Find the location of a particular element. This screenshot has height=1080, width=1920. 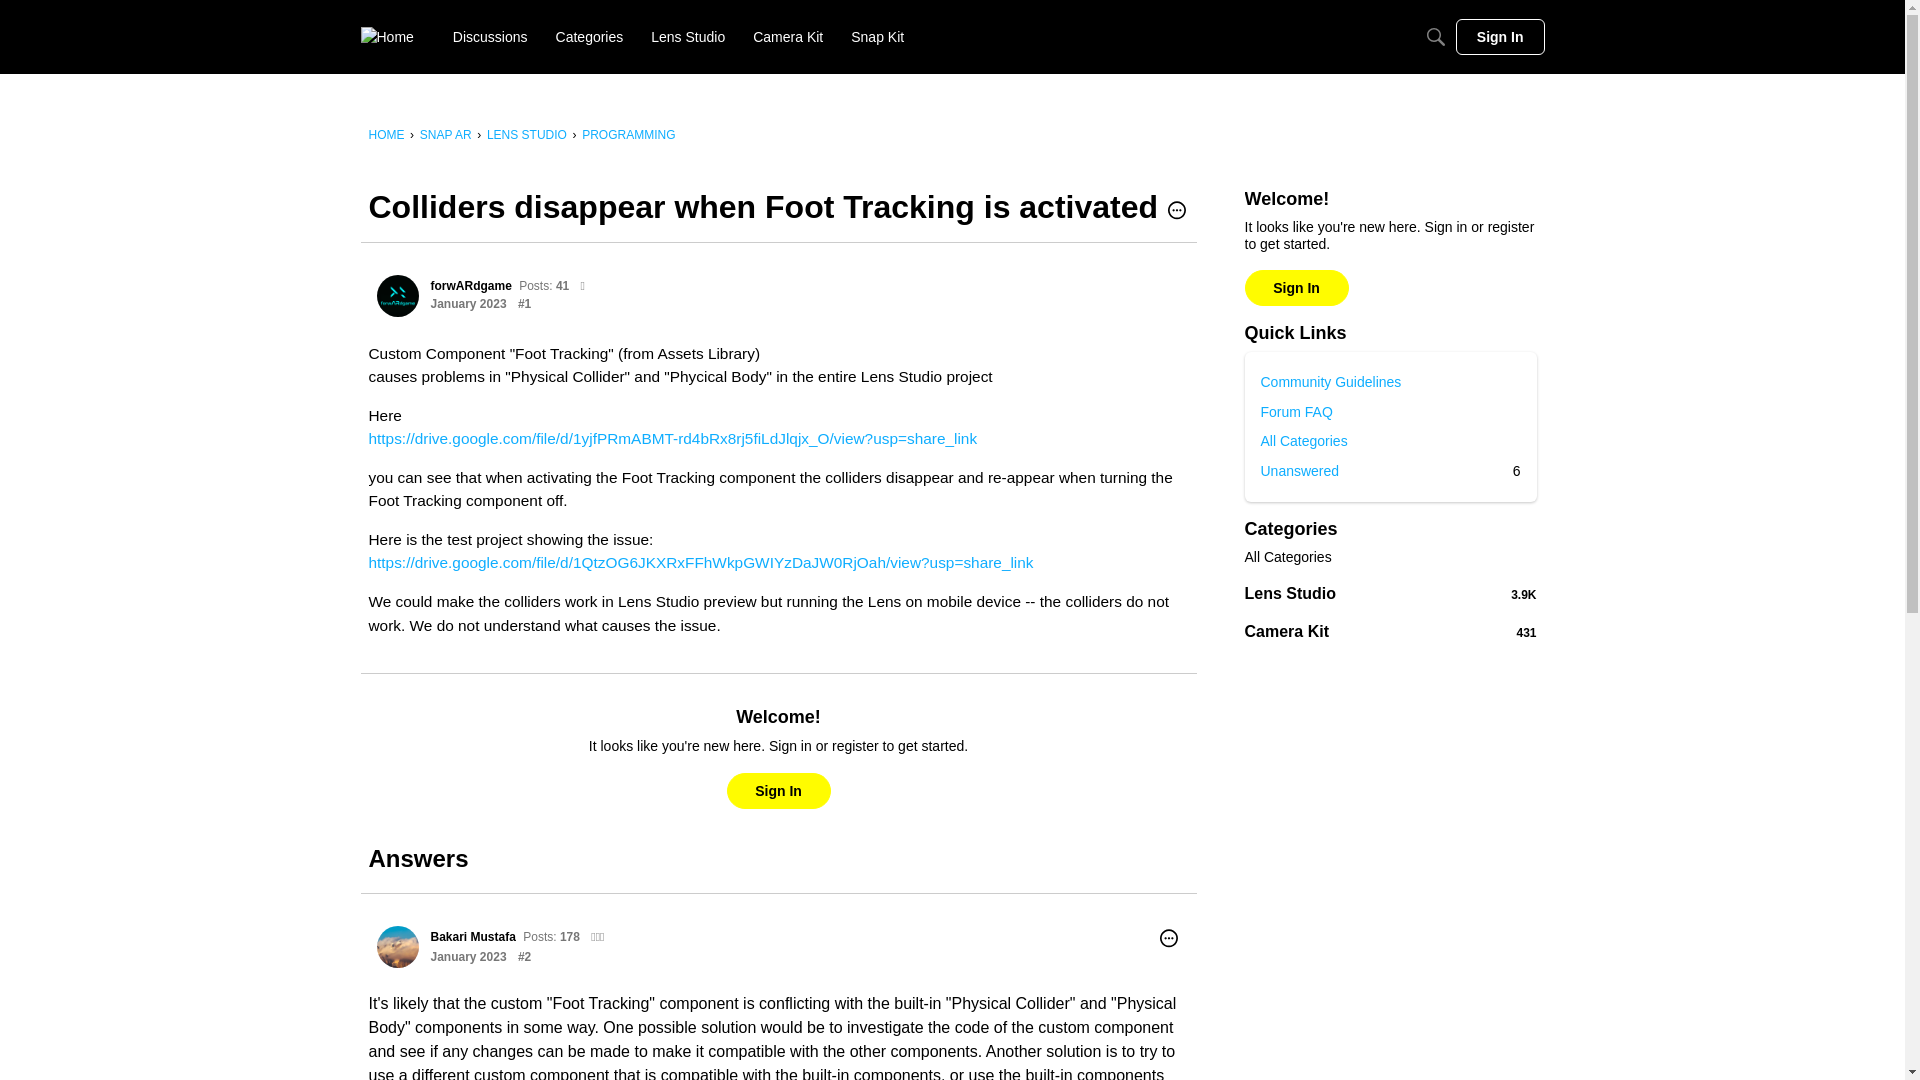

Sign In is located at coordinates (1436, 37).